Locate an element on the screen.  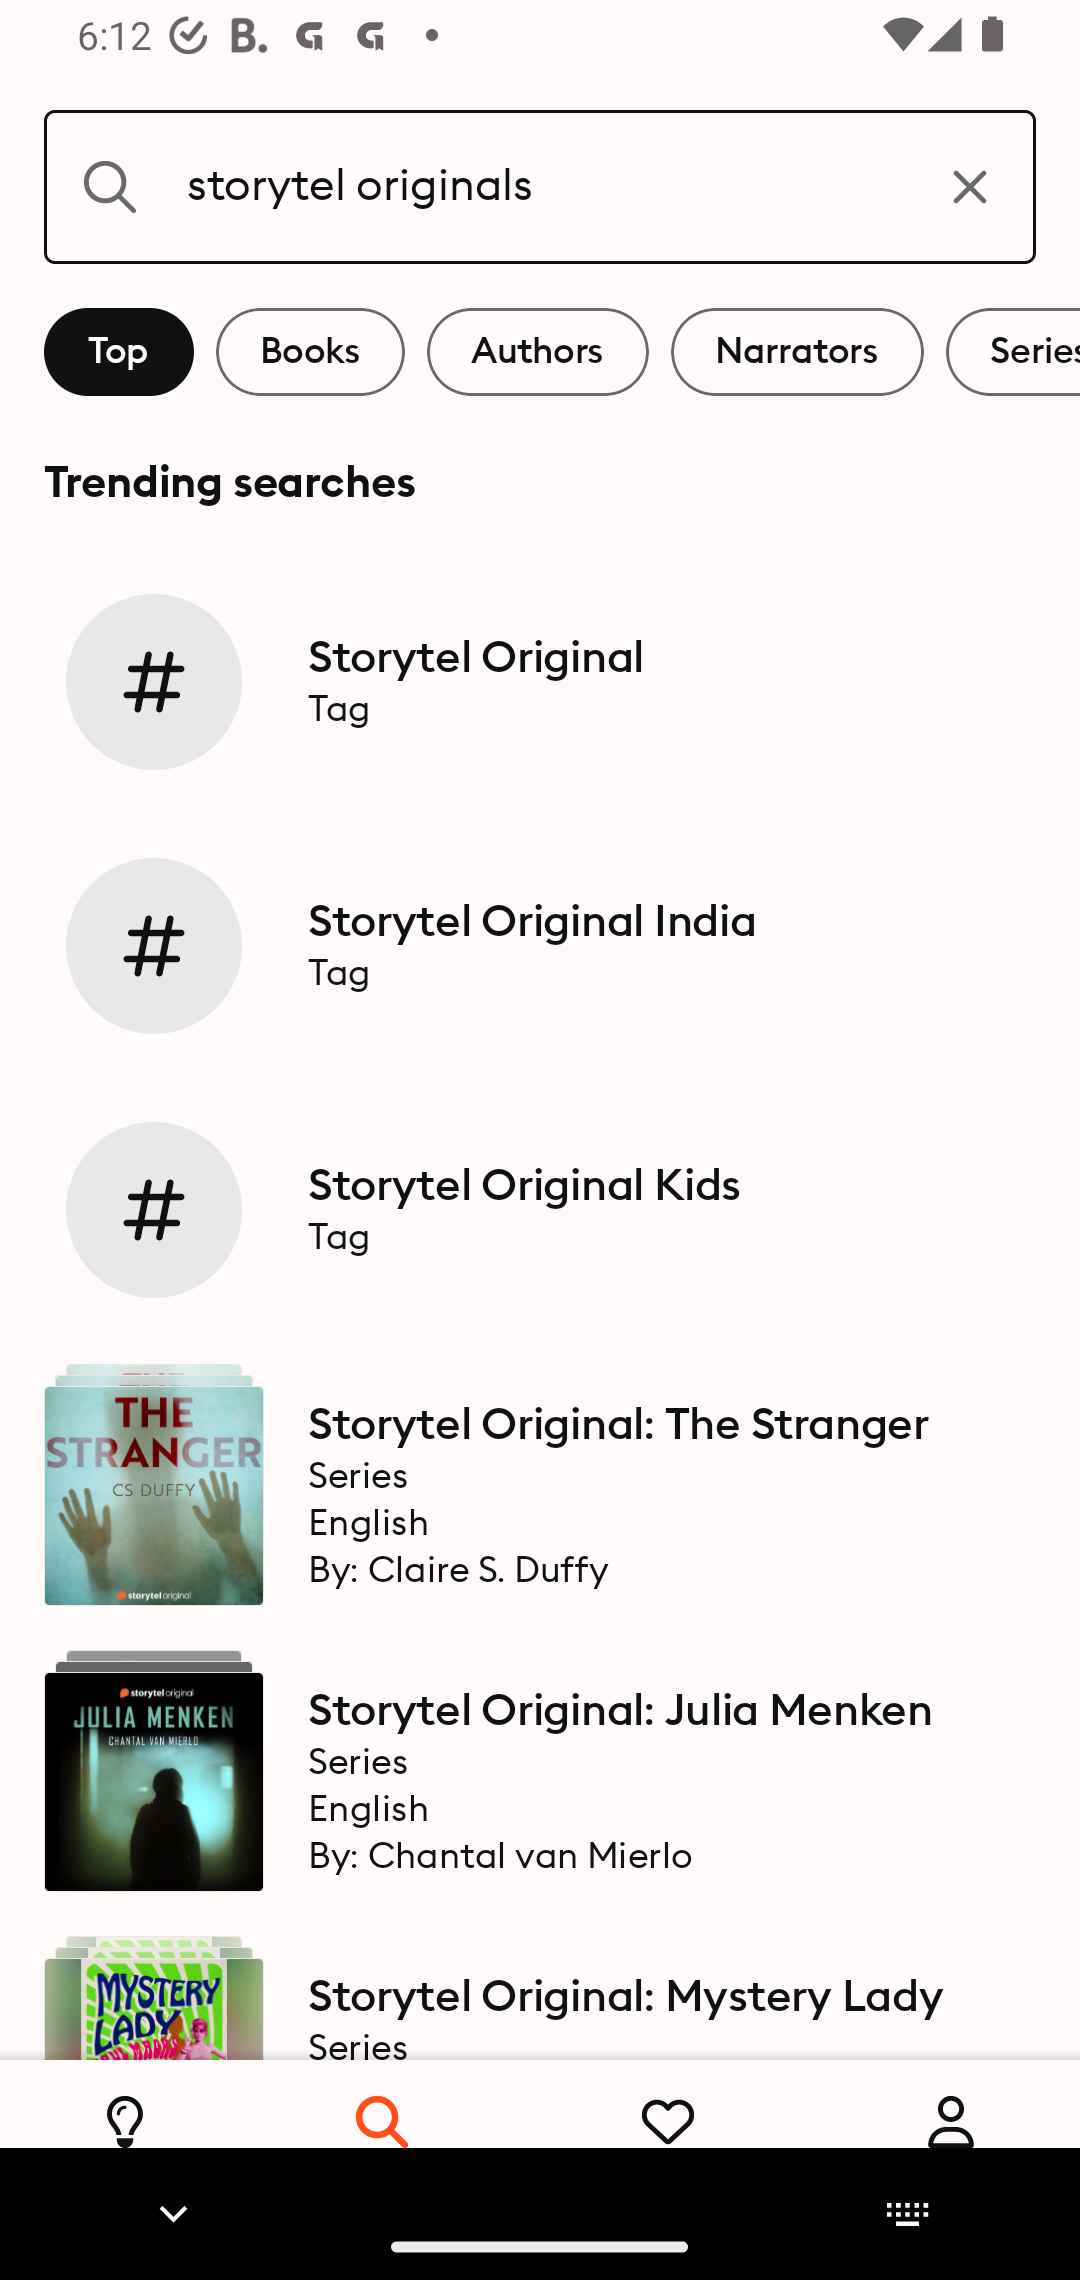
storytel originals is located at coordinates (540, 186).